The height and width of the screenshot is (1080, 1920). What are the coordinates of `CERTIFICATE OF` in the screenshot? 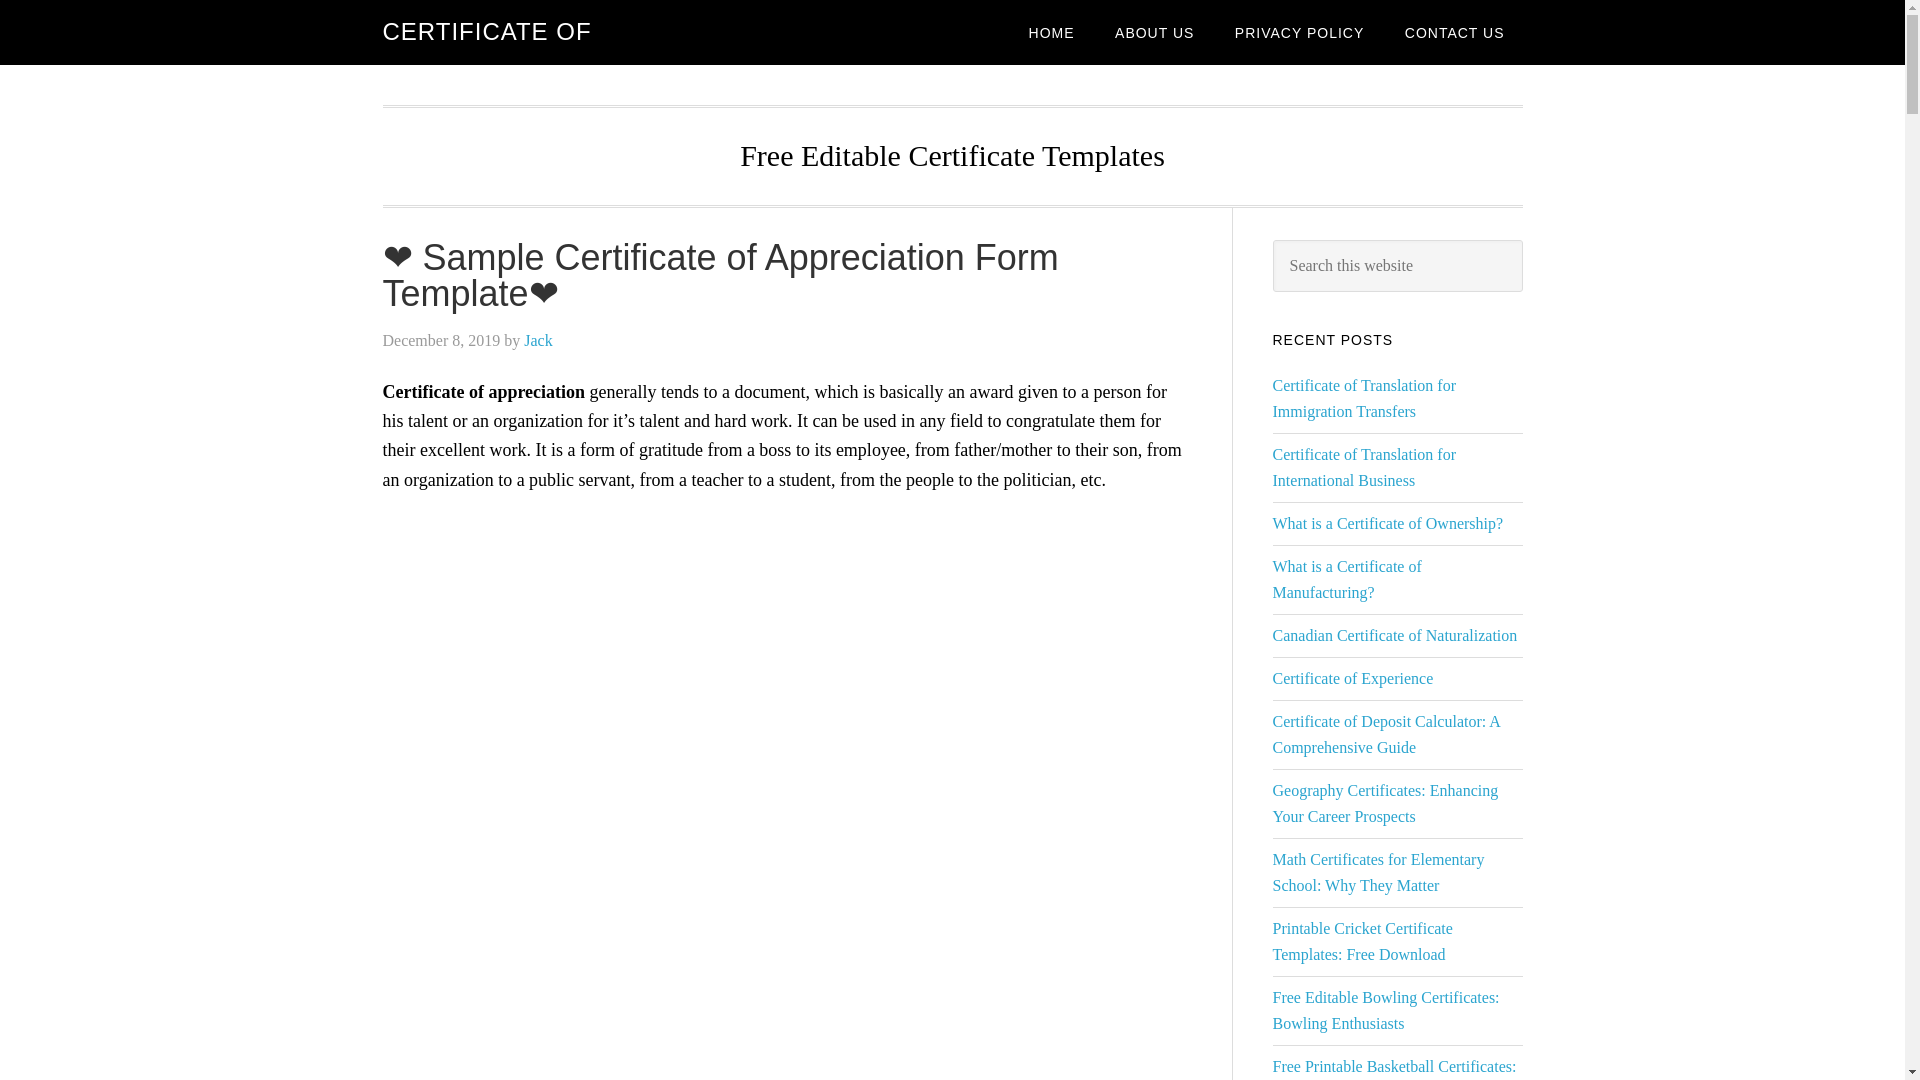 It's located at (486, 32).